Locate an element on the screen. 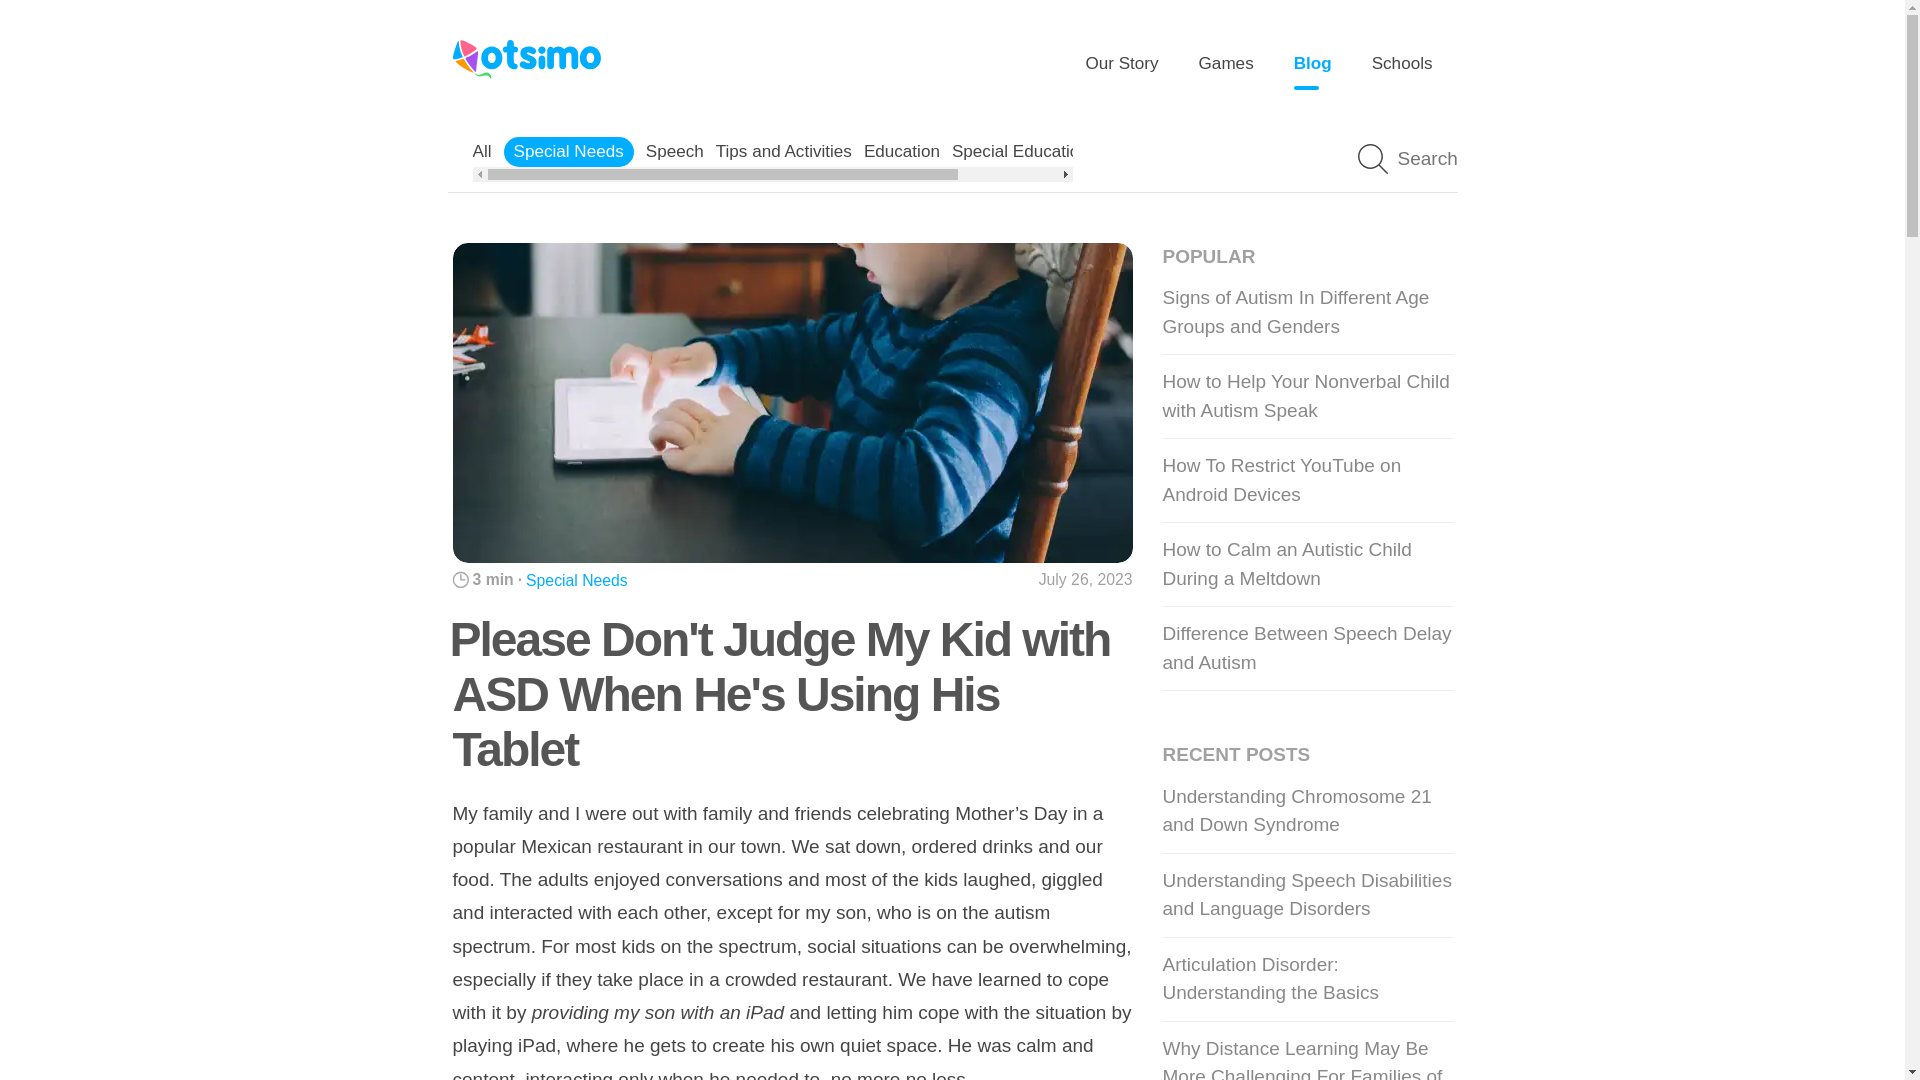 The height and width of the screenshot is (1080, 1920). Special Needs is located at coordinates (569, 150).